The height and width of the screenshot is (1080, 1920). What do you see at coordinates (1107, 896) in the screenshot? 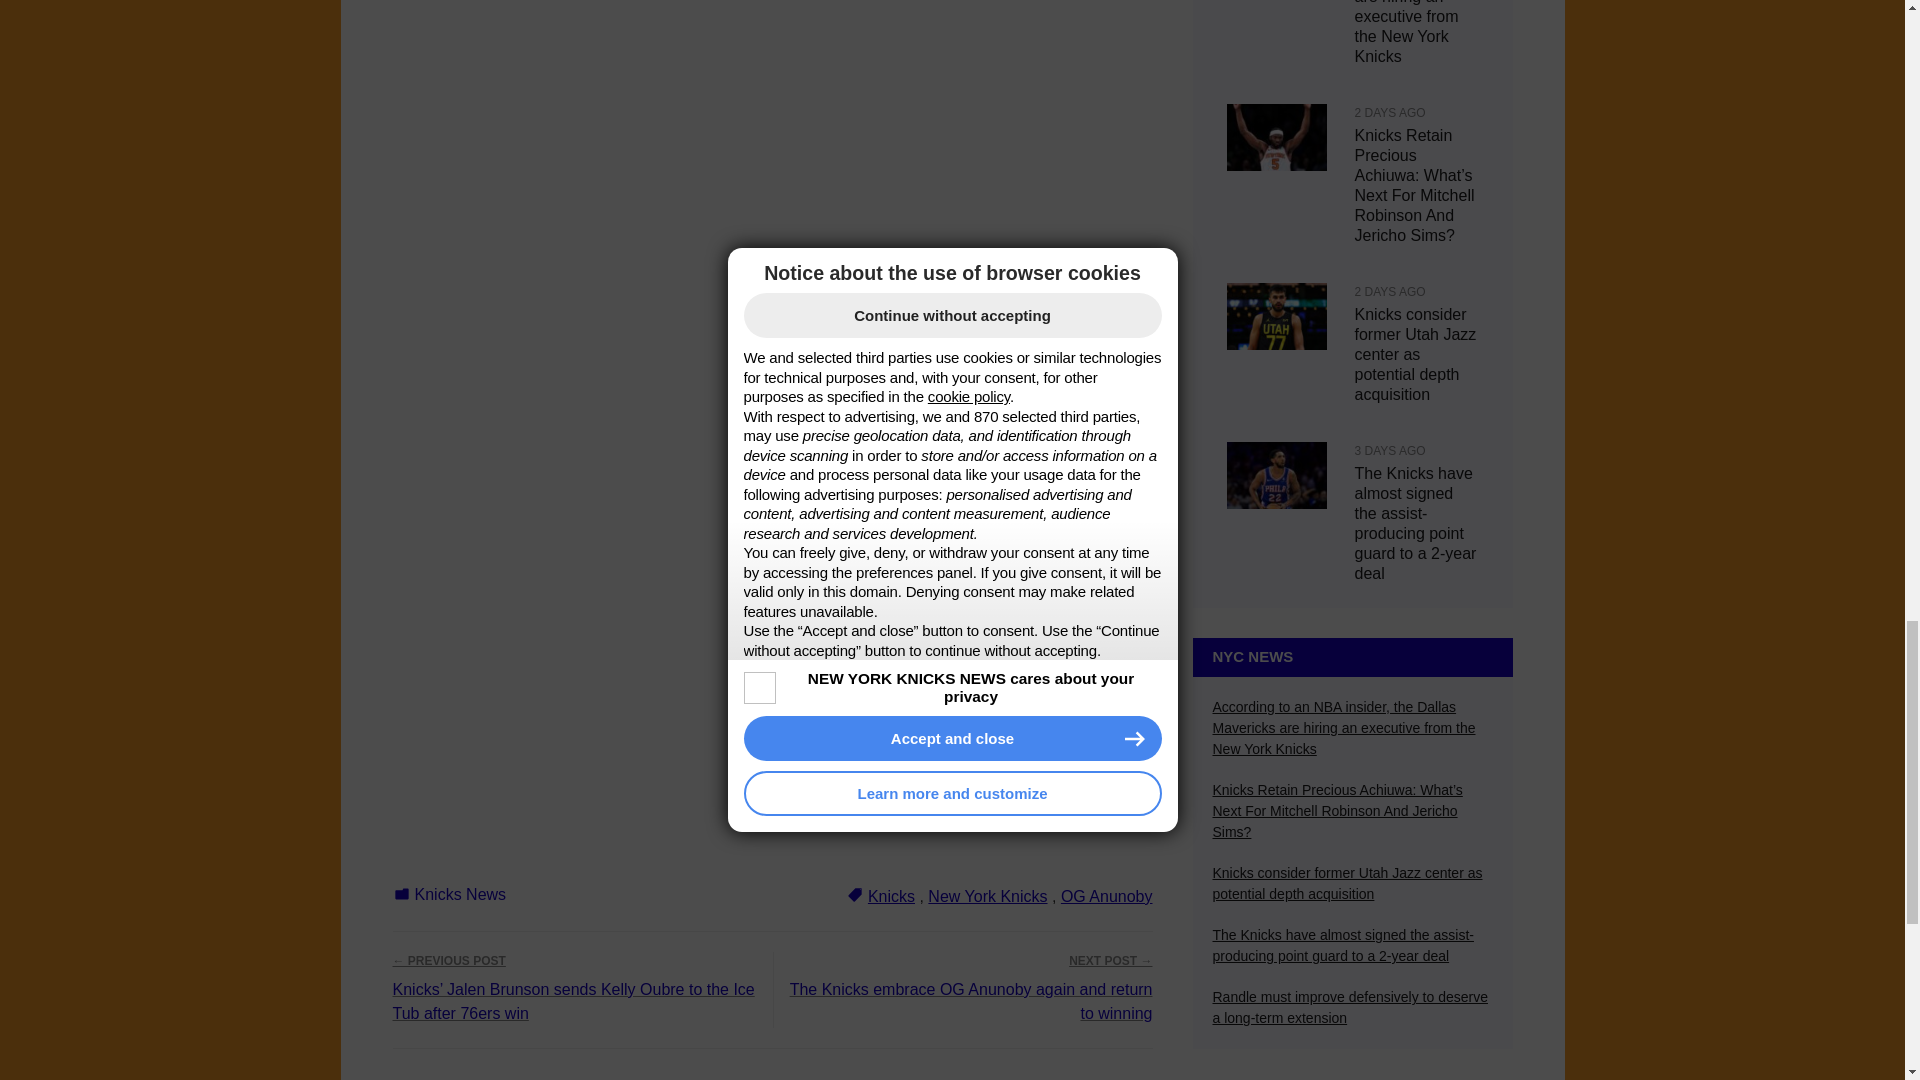
I see `OG Anunoby` at bounding box center [1107, 896].